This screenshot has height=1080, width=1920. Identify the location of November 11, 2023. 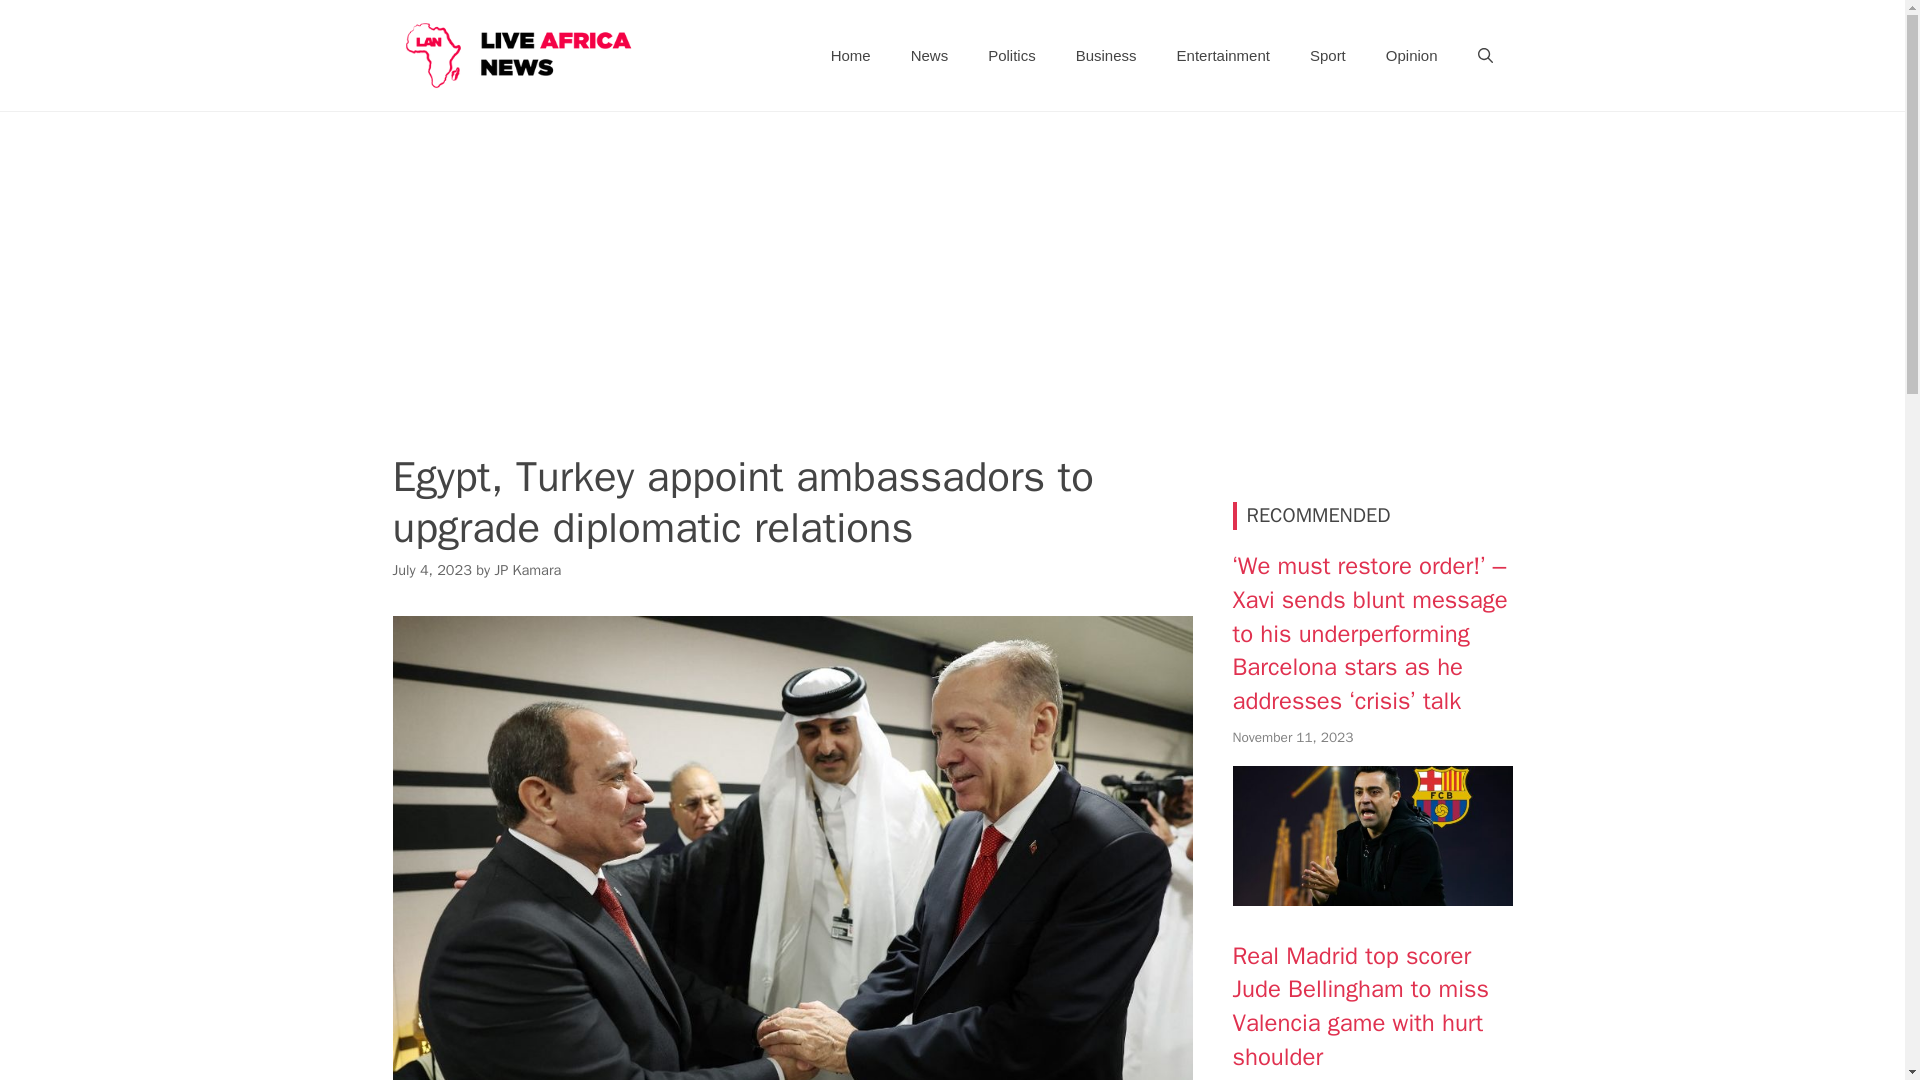
(1292, 738).